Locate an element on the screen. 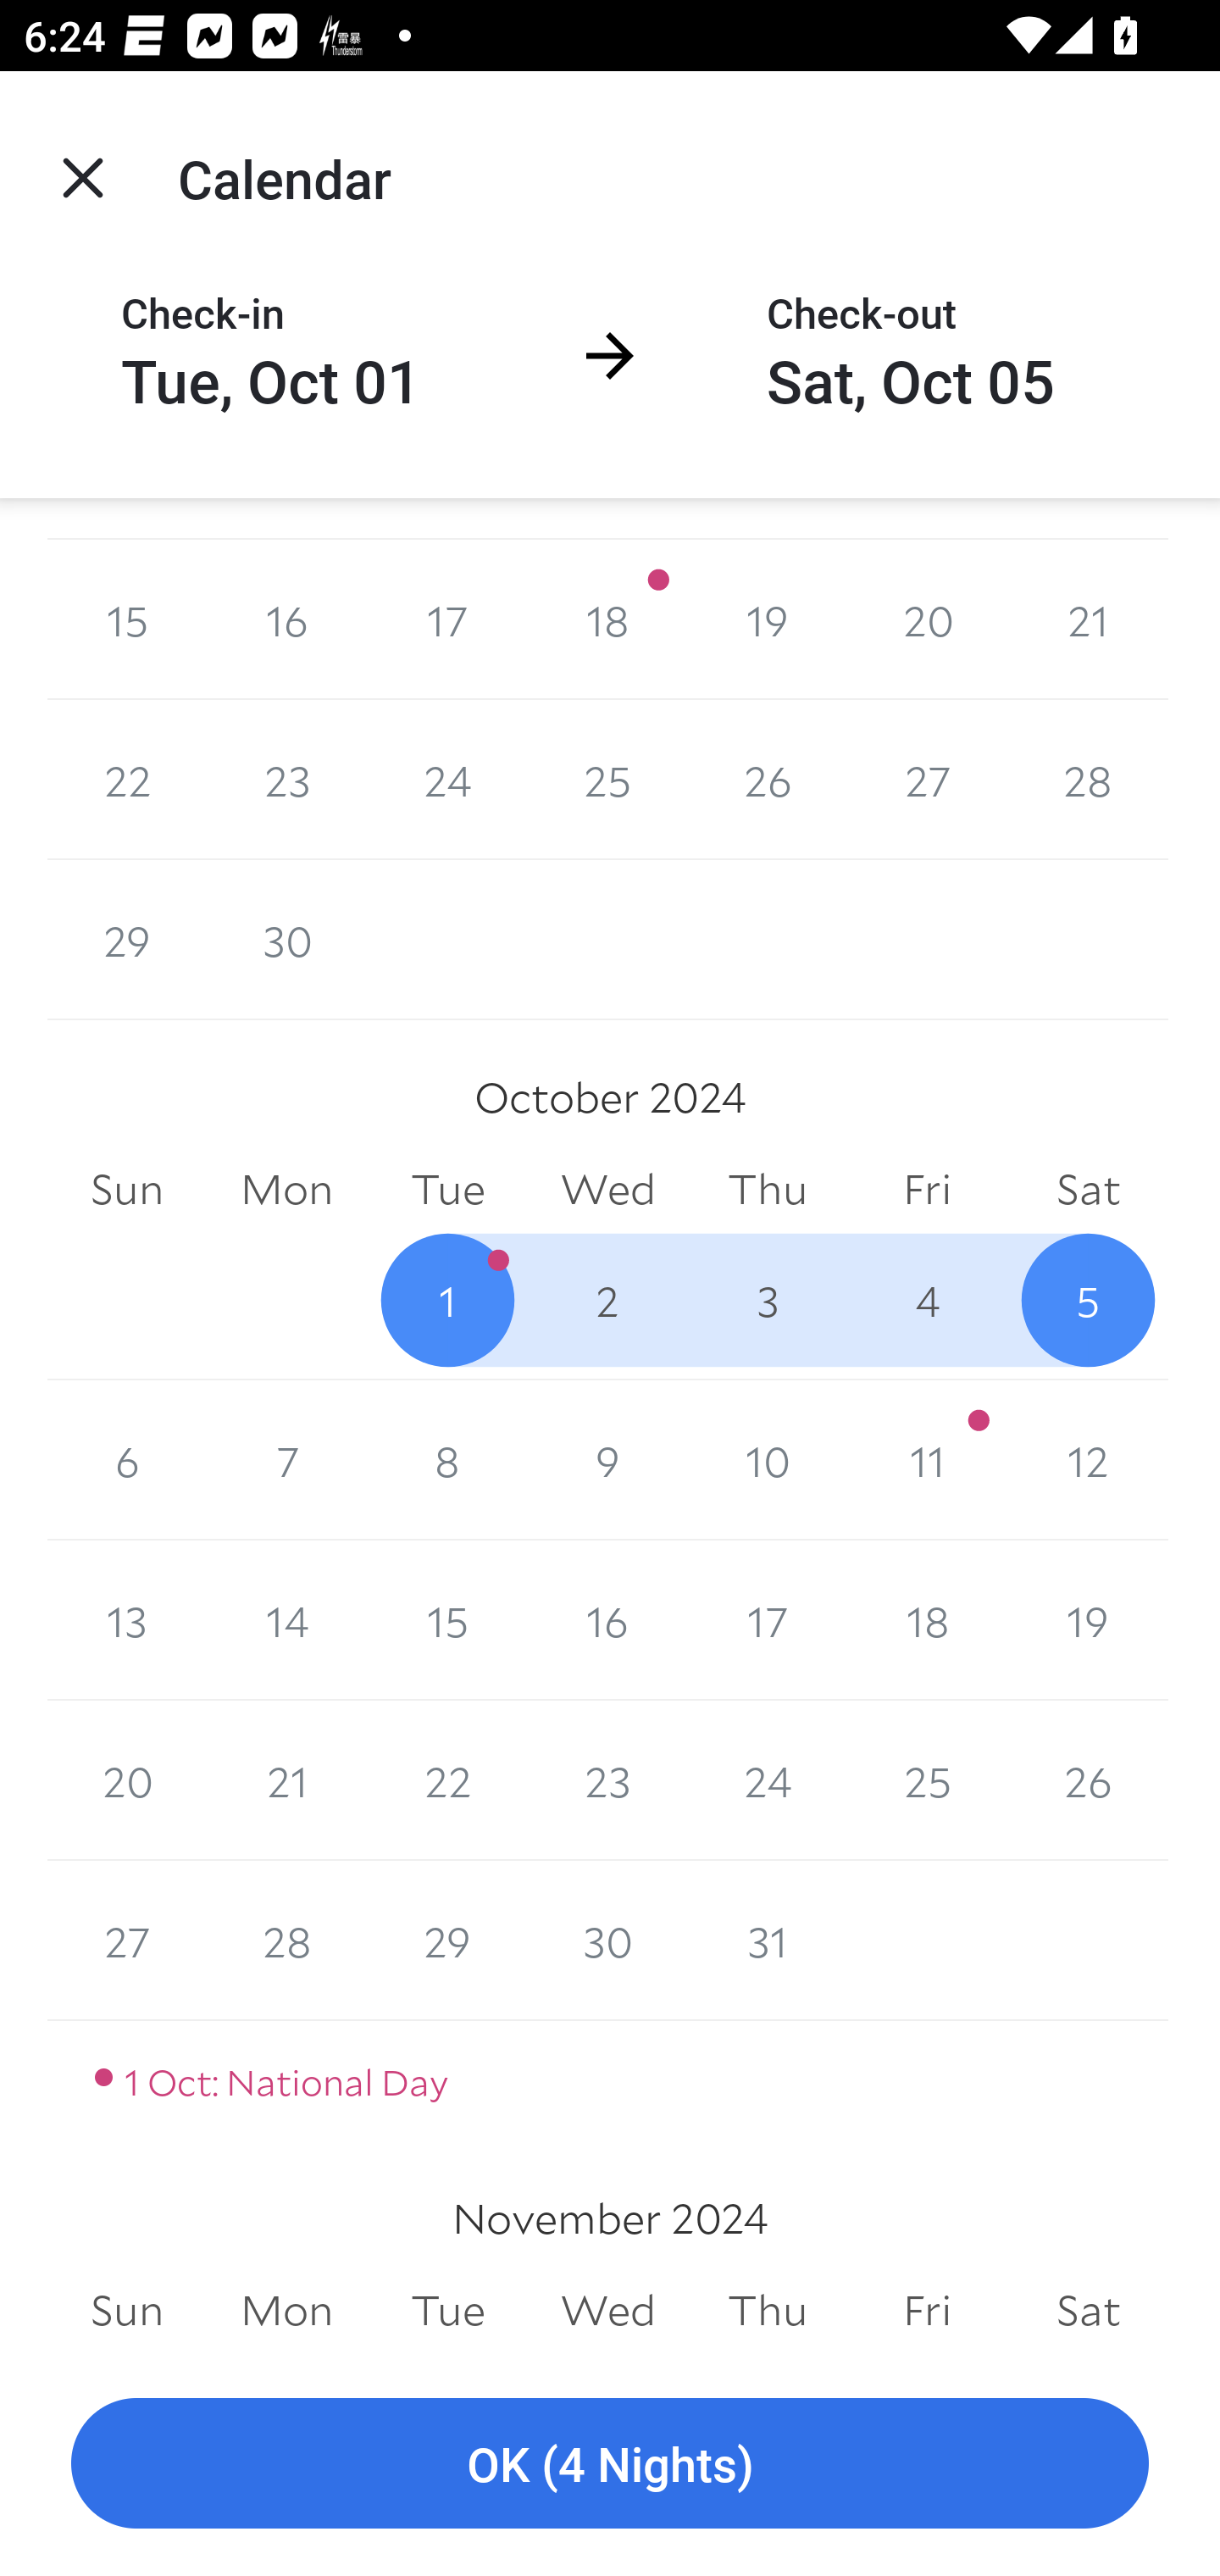 This screenshot has height=2576, width=1220. Fri is located at coordinates (927, 1190).